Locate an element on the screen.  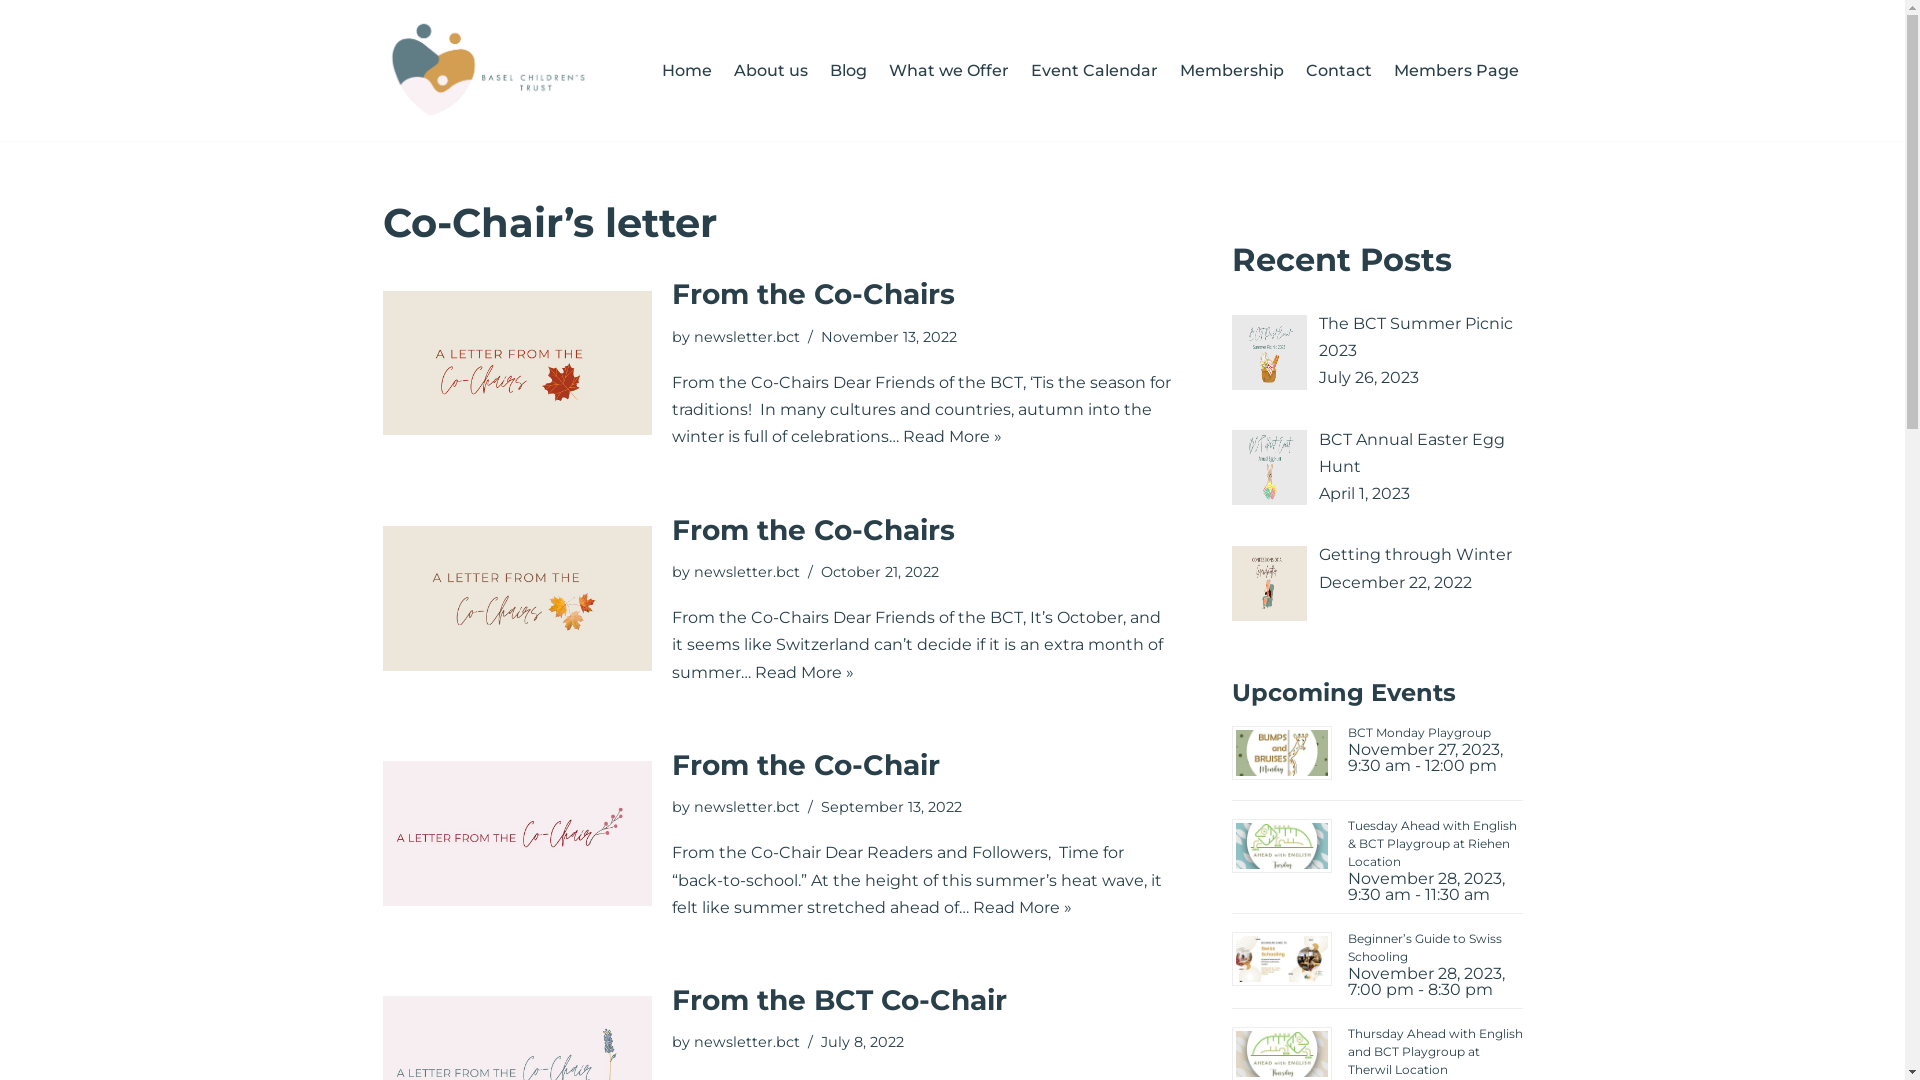
From the Co-Chairs is located at coordinates (814, 530).